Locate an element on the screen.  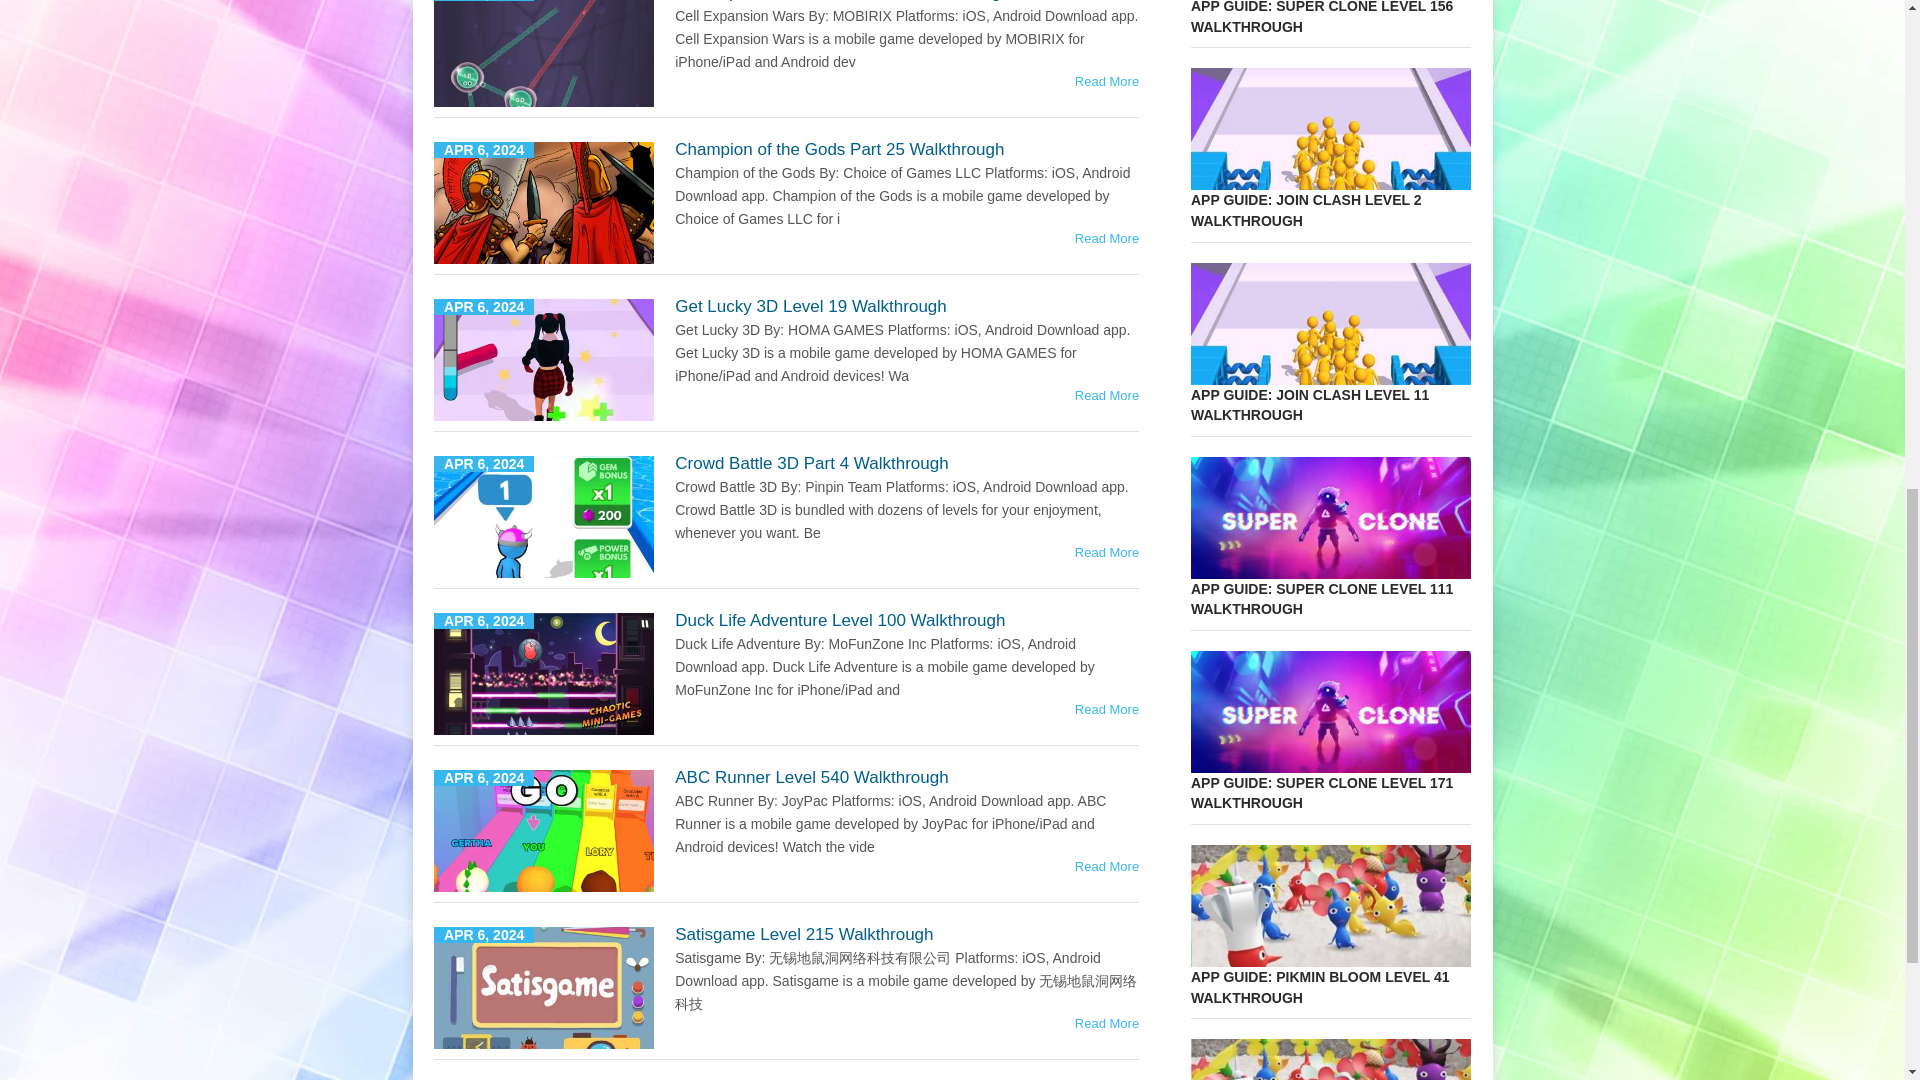
ABC Runner Level 540 Walkthrough is located at coordinates (812, 777).